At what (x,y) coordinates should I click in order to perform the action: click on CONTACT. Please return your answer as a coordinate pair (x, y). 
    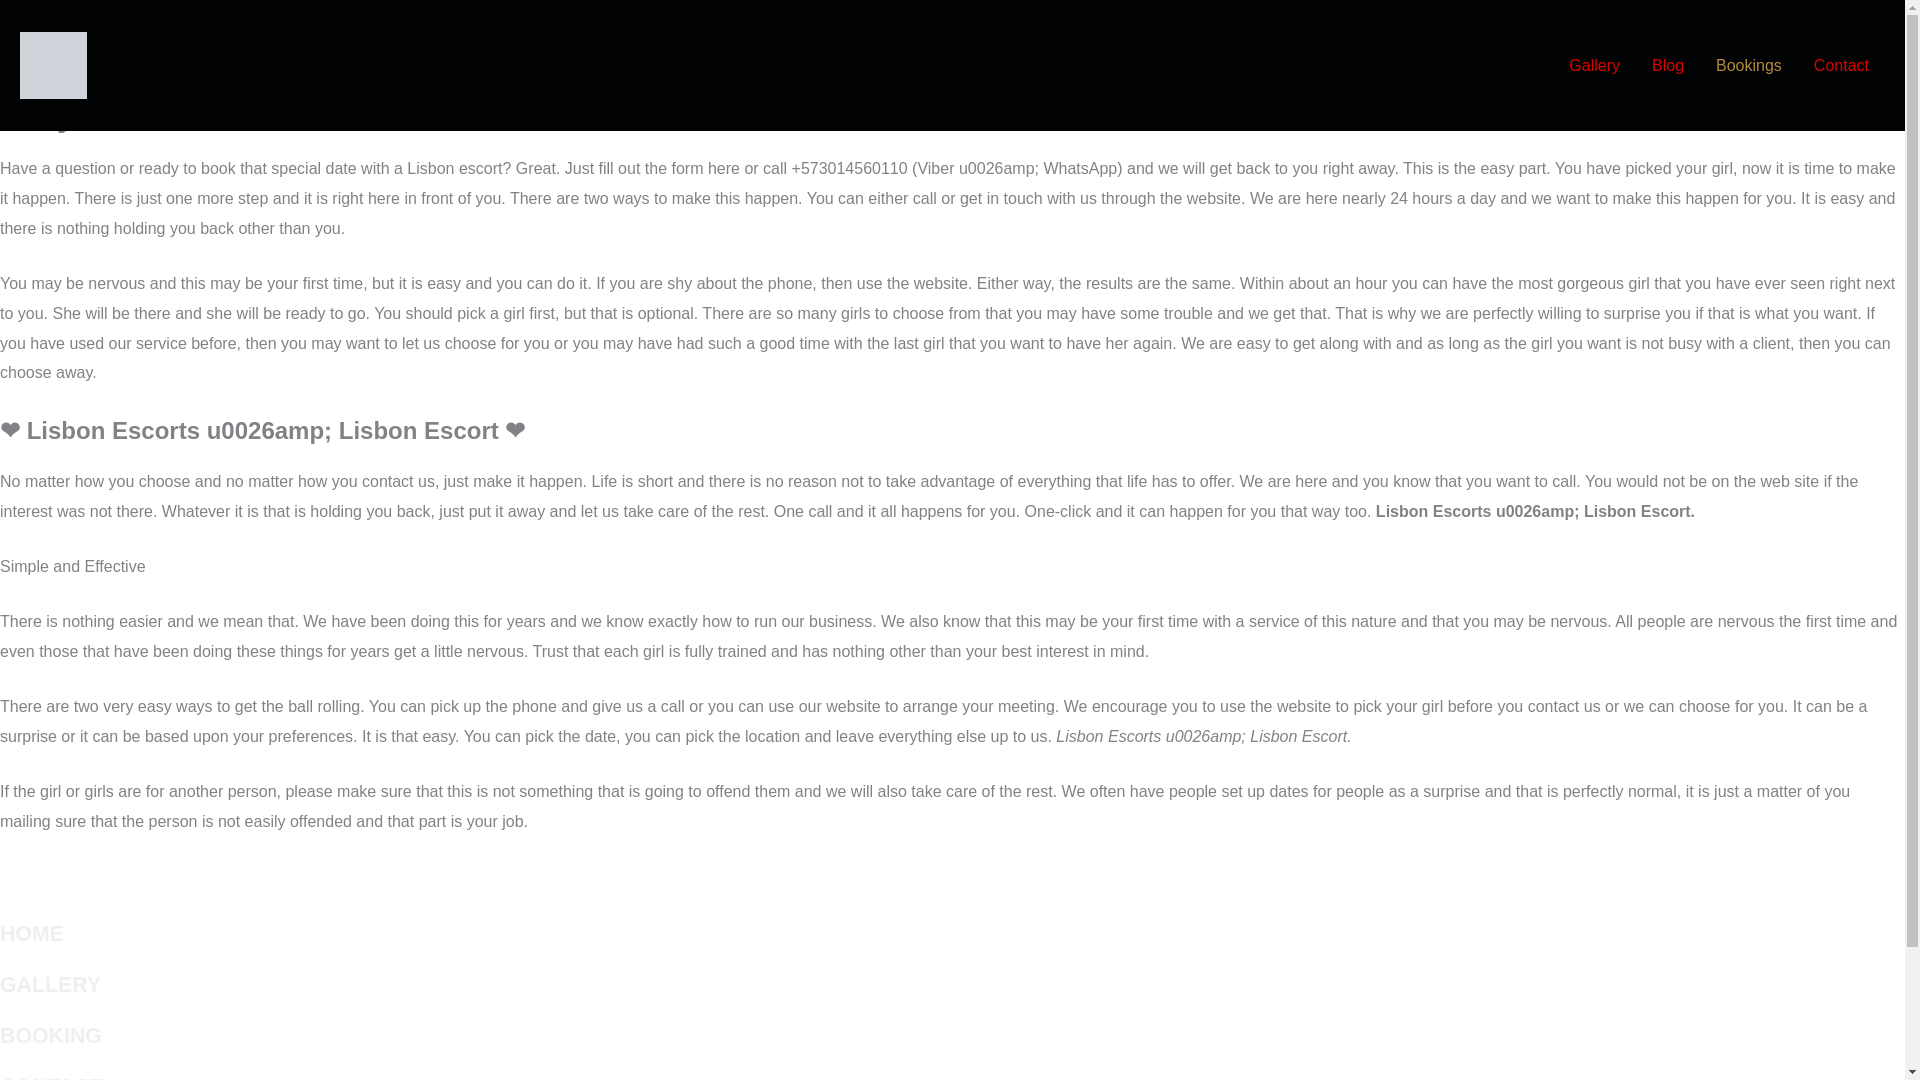
    Looking at the image, I should click on (52, 1077).